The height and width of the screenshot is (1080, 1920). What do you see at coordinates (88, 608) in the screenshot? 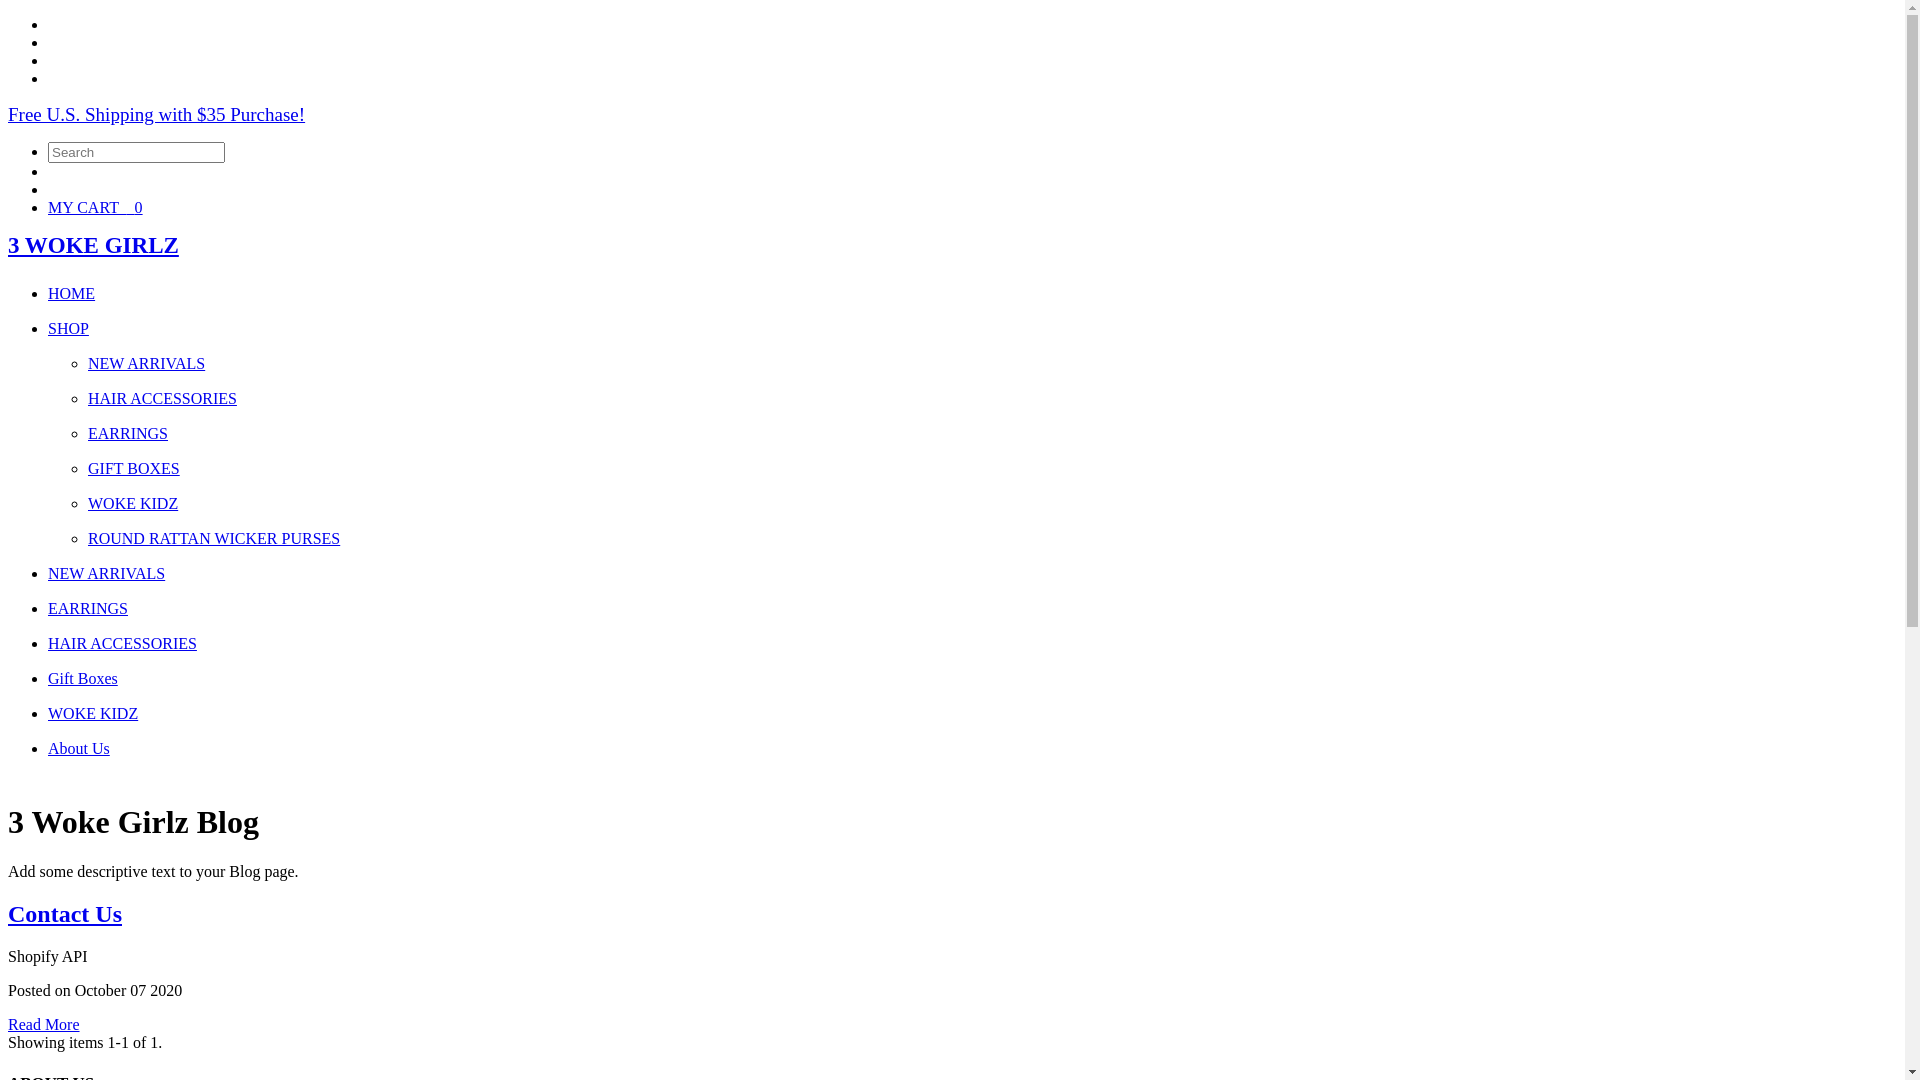
I see `EARRINGS` at bounding box center [88, 608].